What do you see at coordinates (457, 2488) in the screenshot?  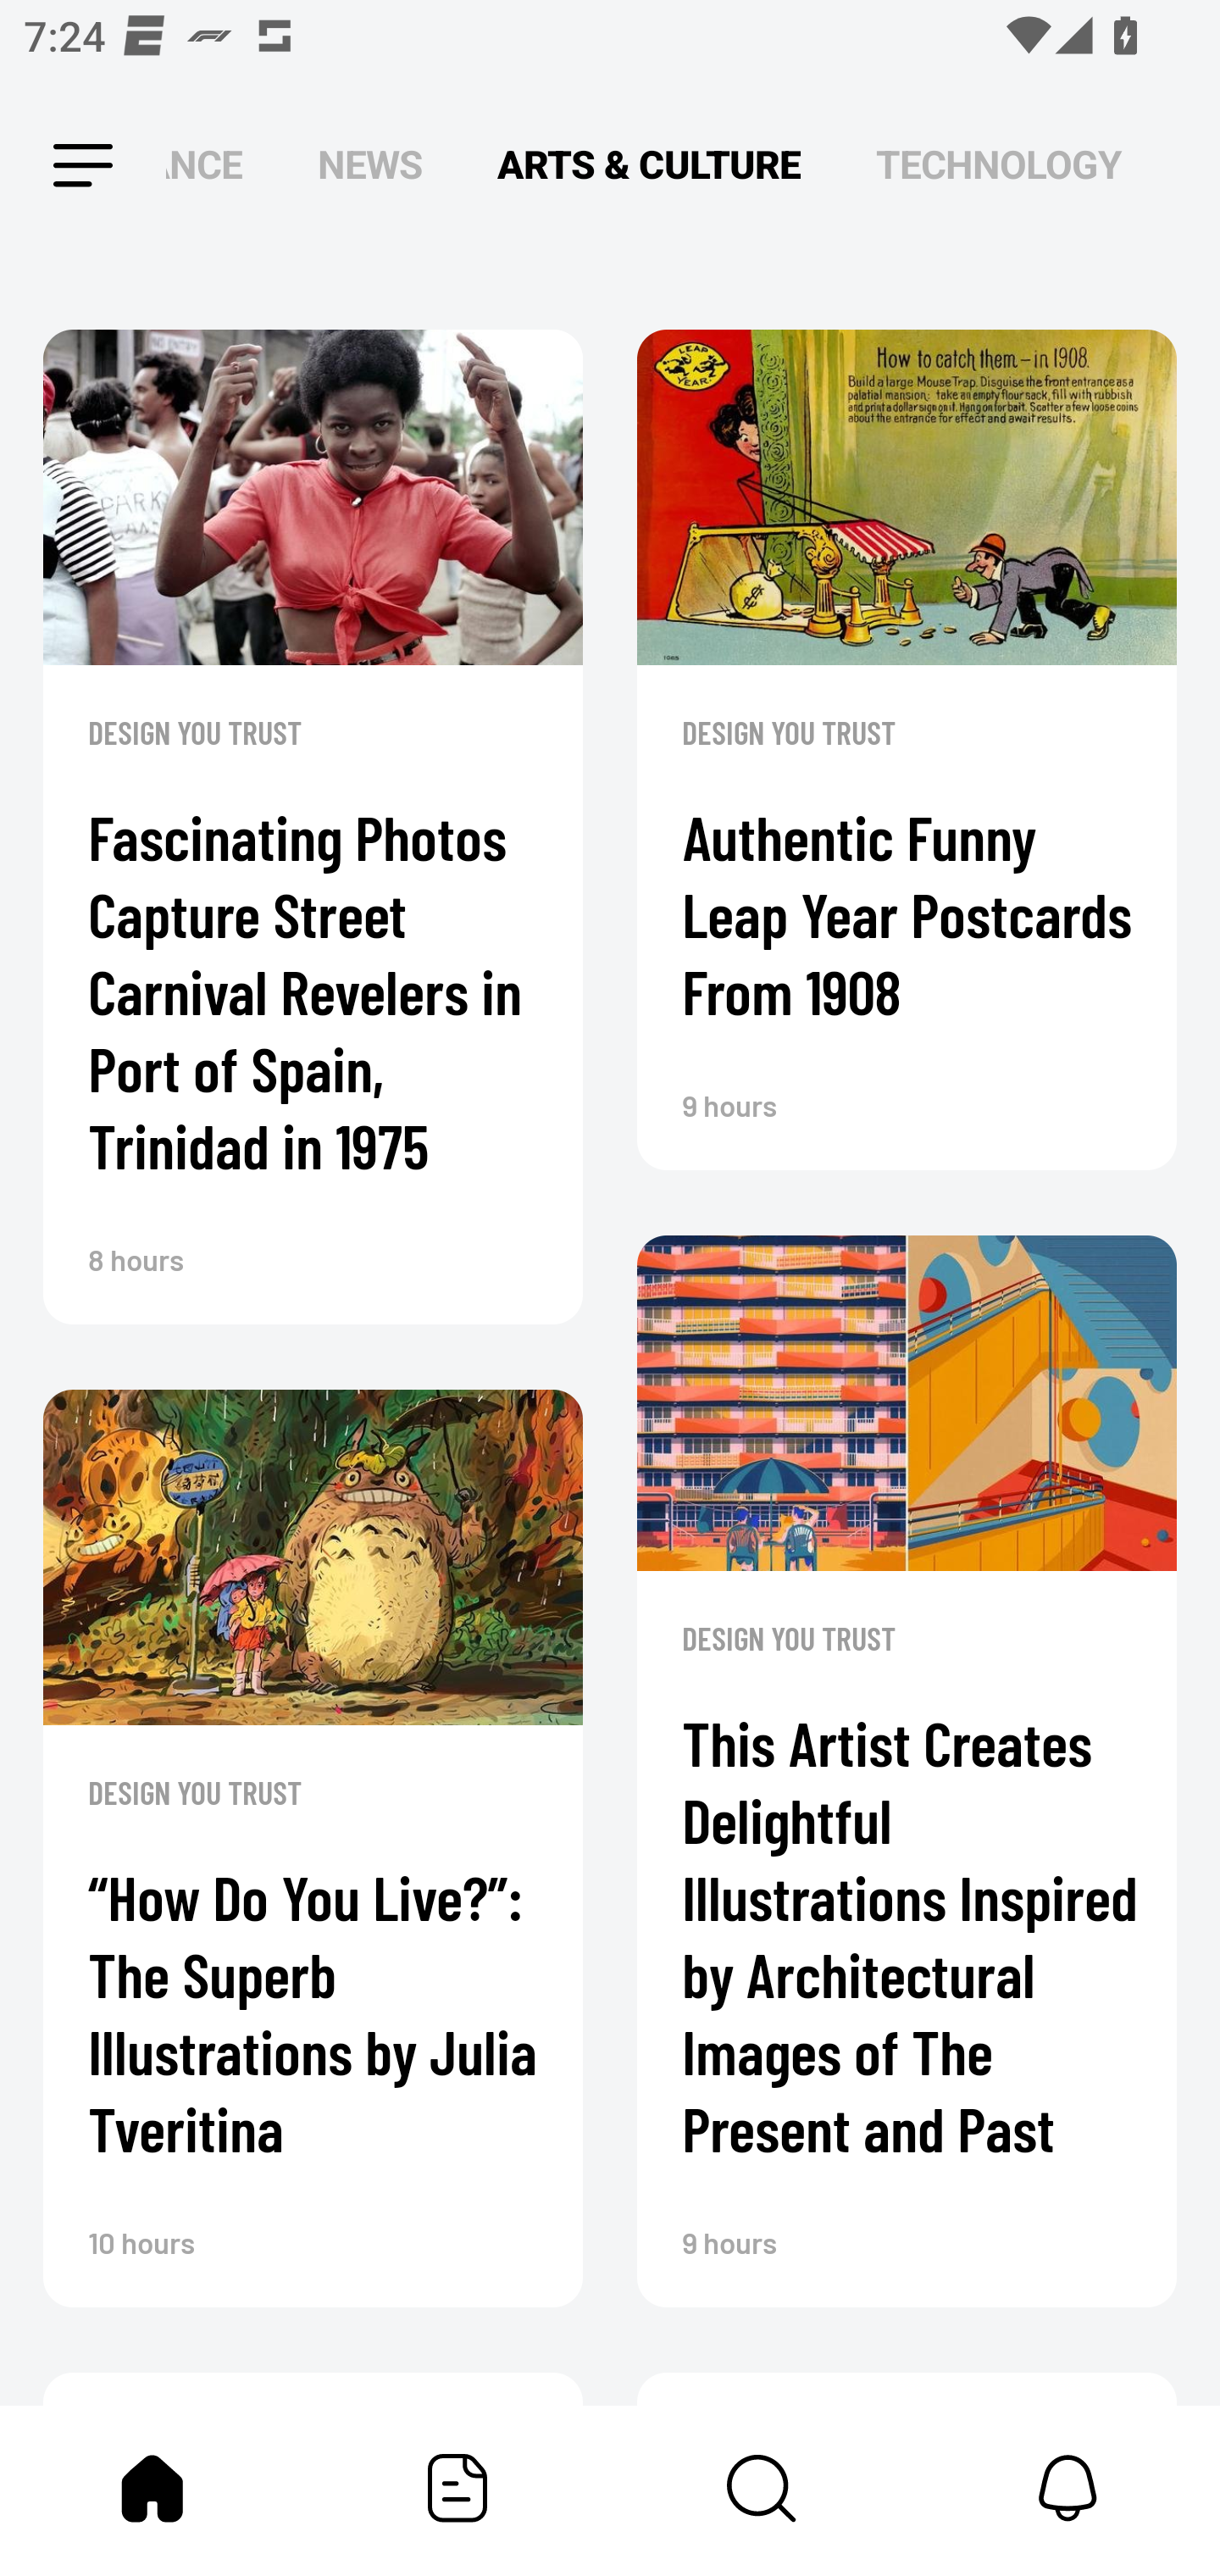 I see `Featured` at bounding box center [457, 2488].